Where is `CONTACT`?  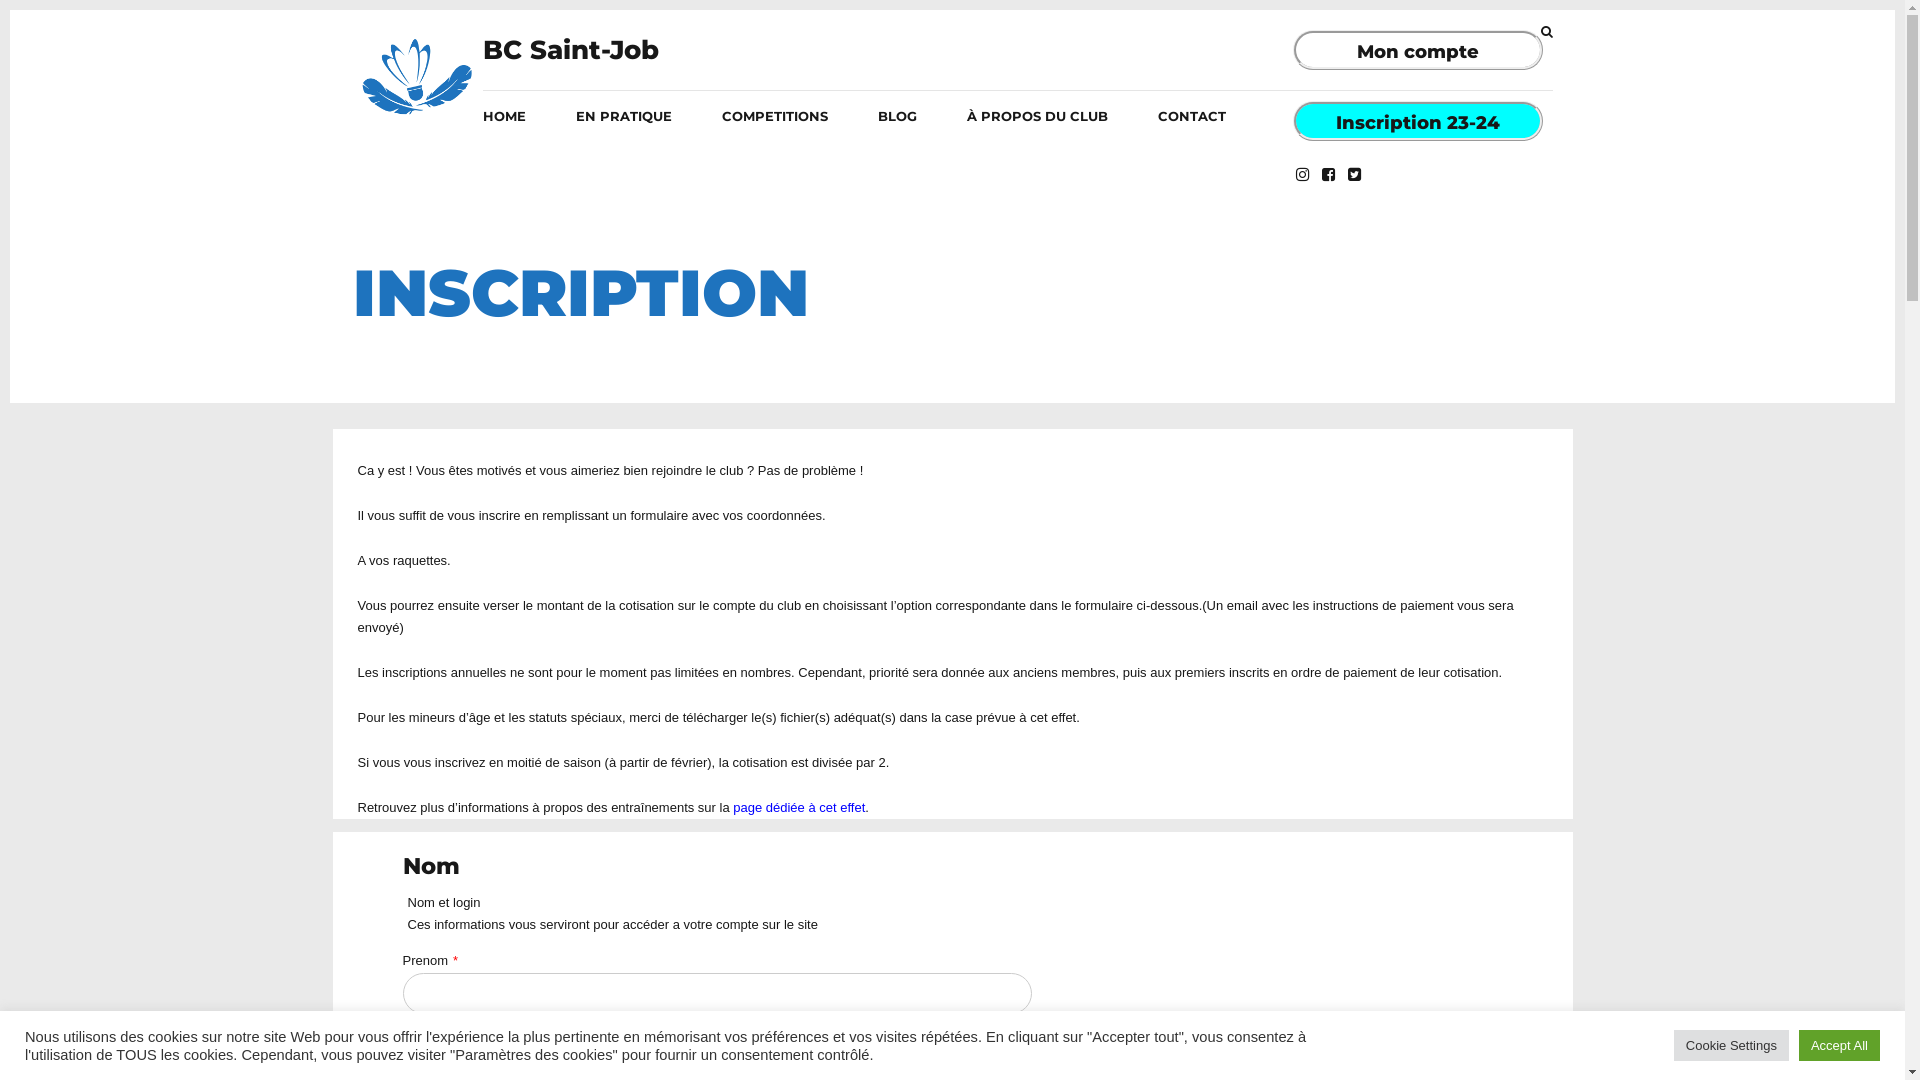 CONTACT is located at coordinates (1192, 116).